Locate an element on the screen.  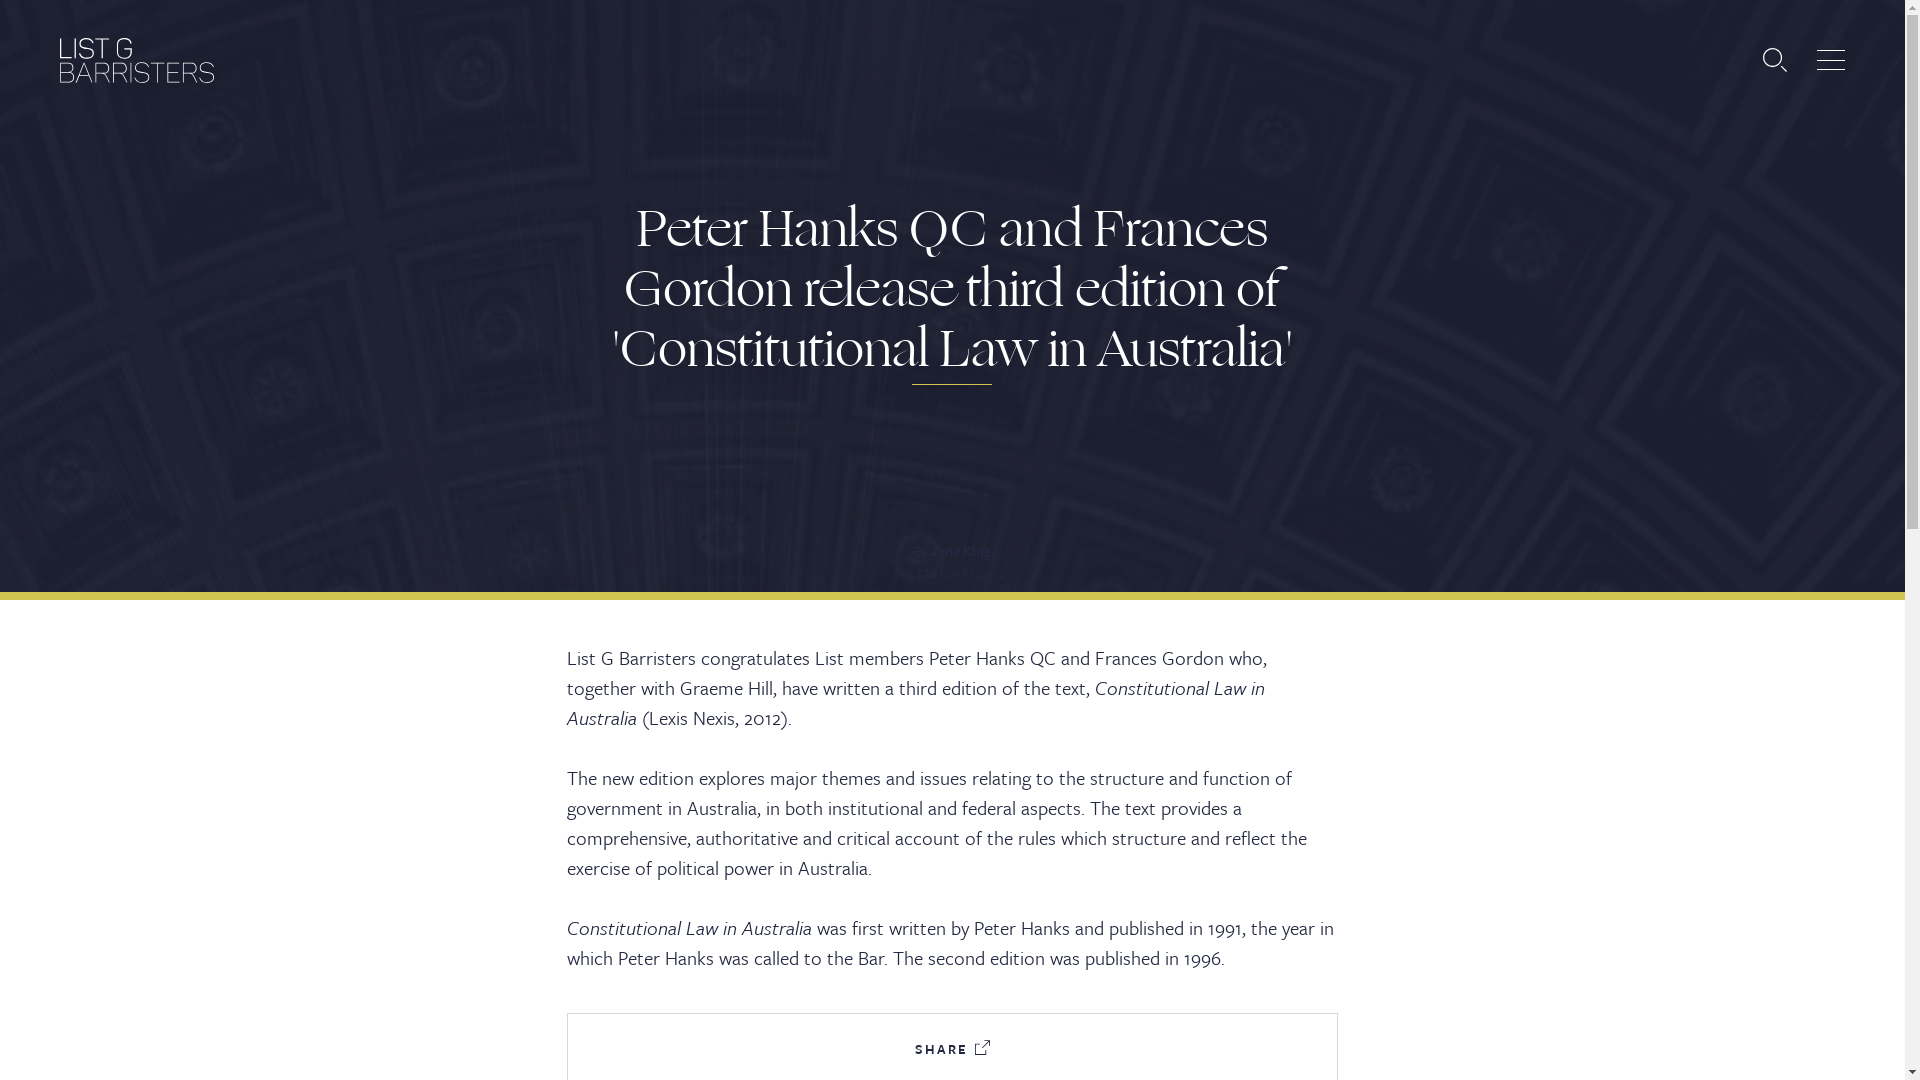
Services is located at coordinates (792, 542).